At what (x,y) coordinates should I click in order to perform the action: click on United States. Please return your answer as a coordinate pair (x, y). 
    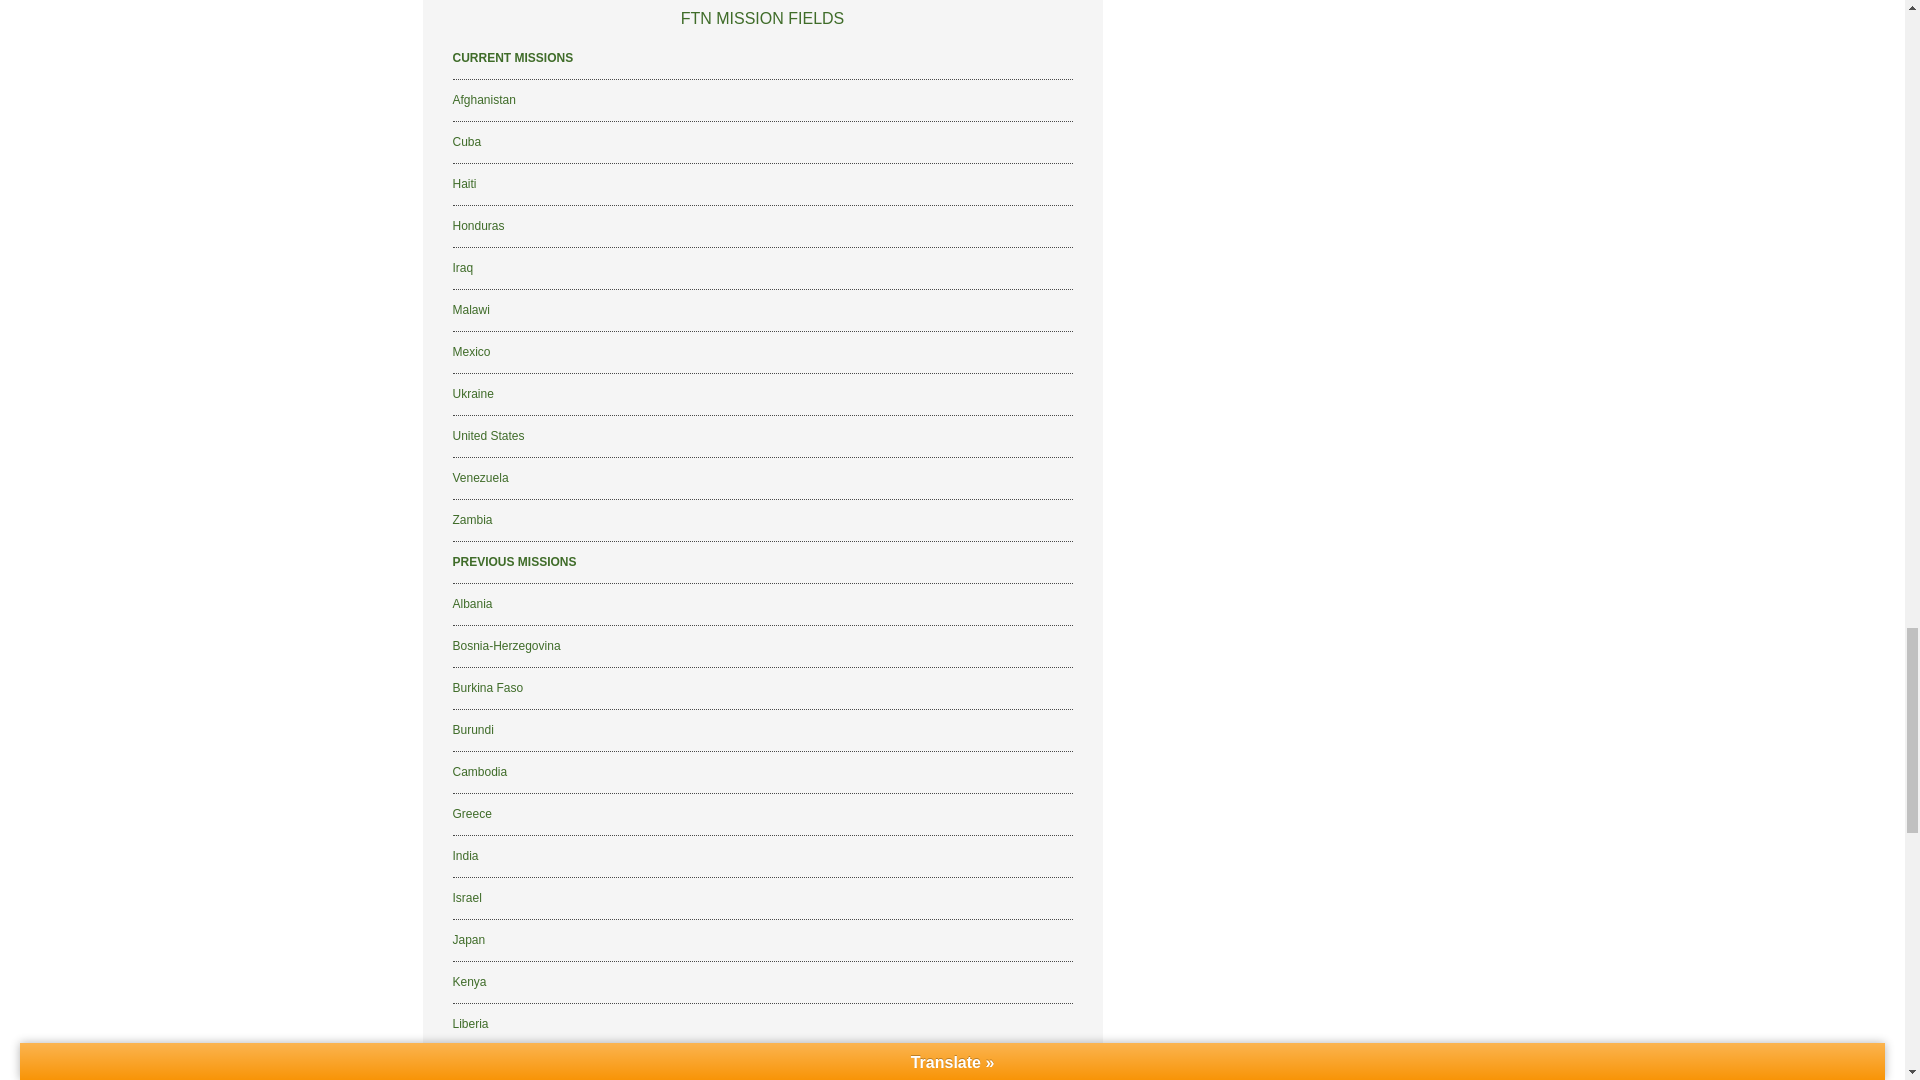
    Looking at the image, I should click on (488, 435).